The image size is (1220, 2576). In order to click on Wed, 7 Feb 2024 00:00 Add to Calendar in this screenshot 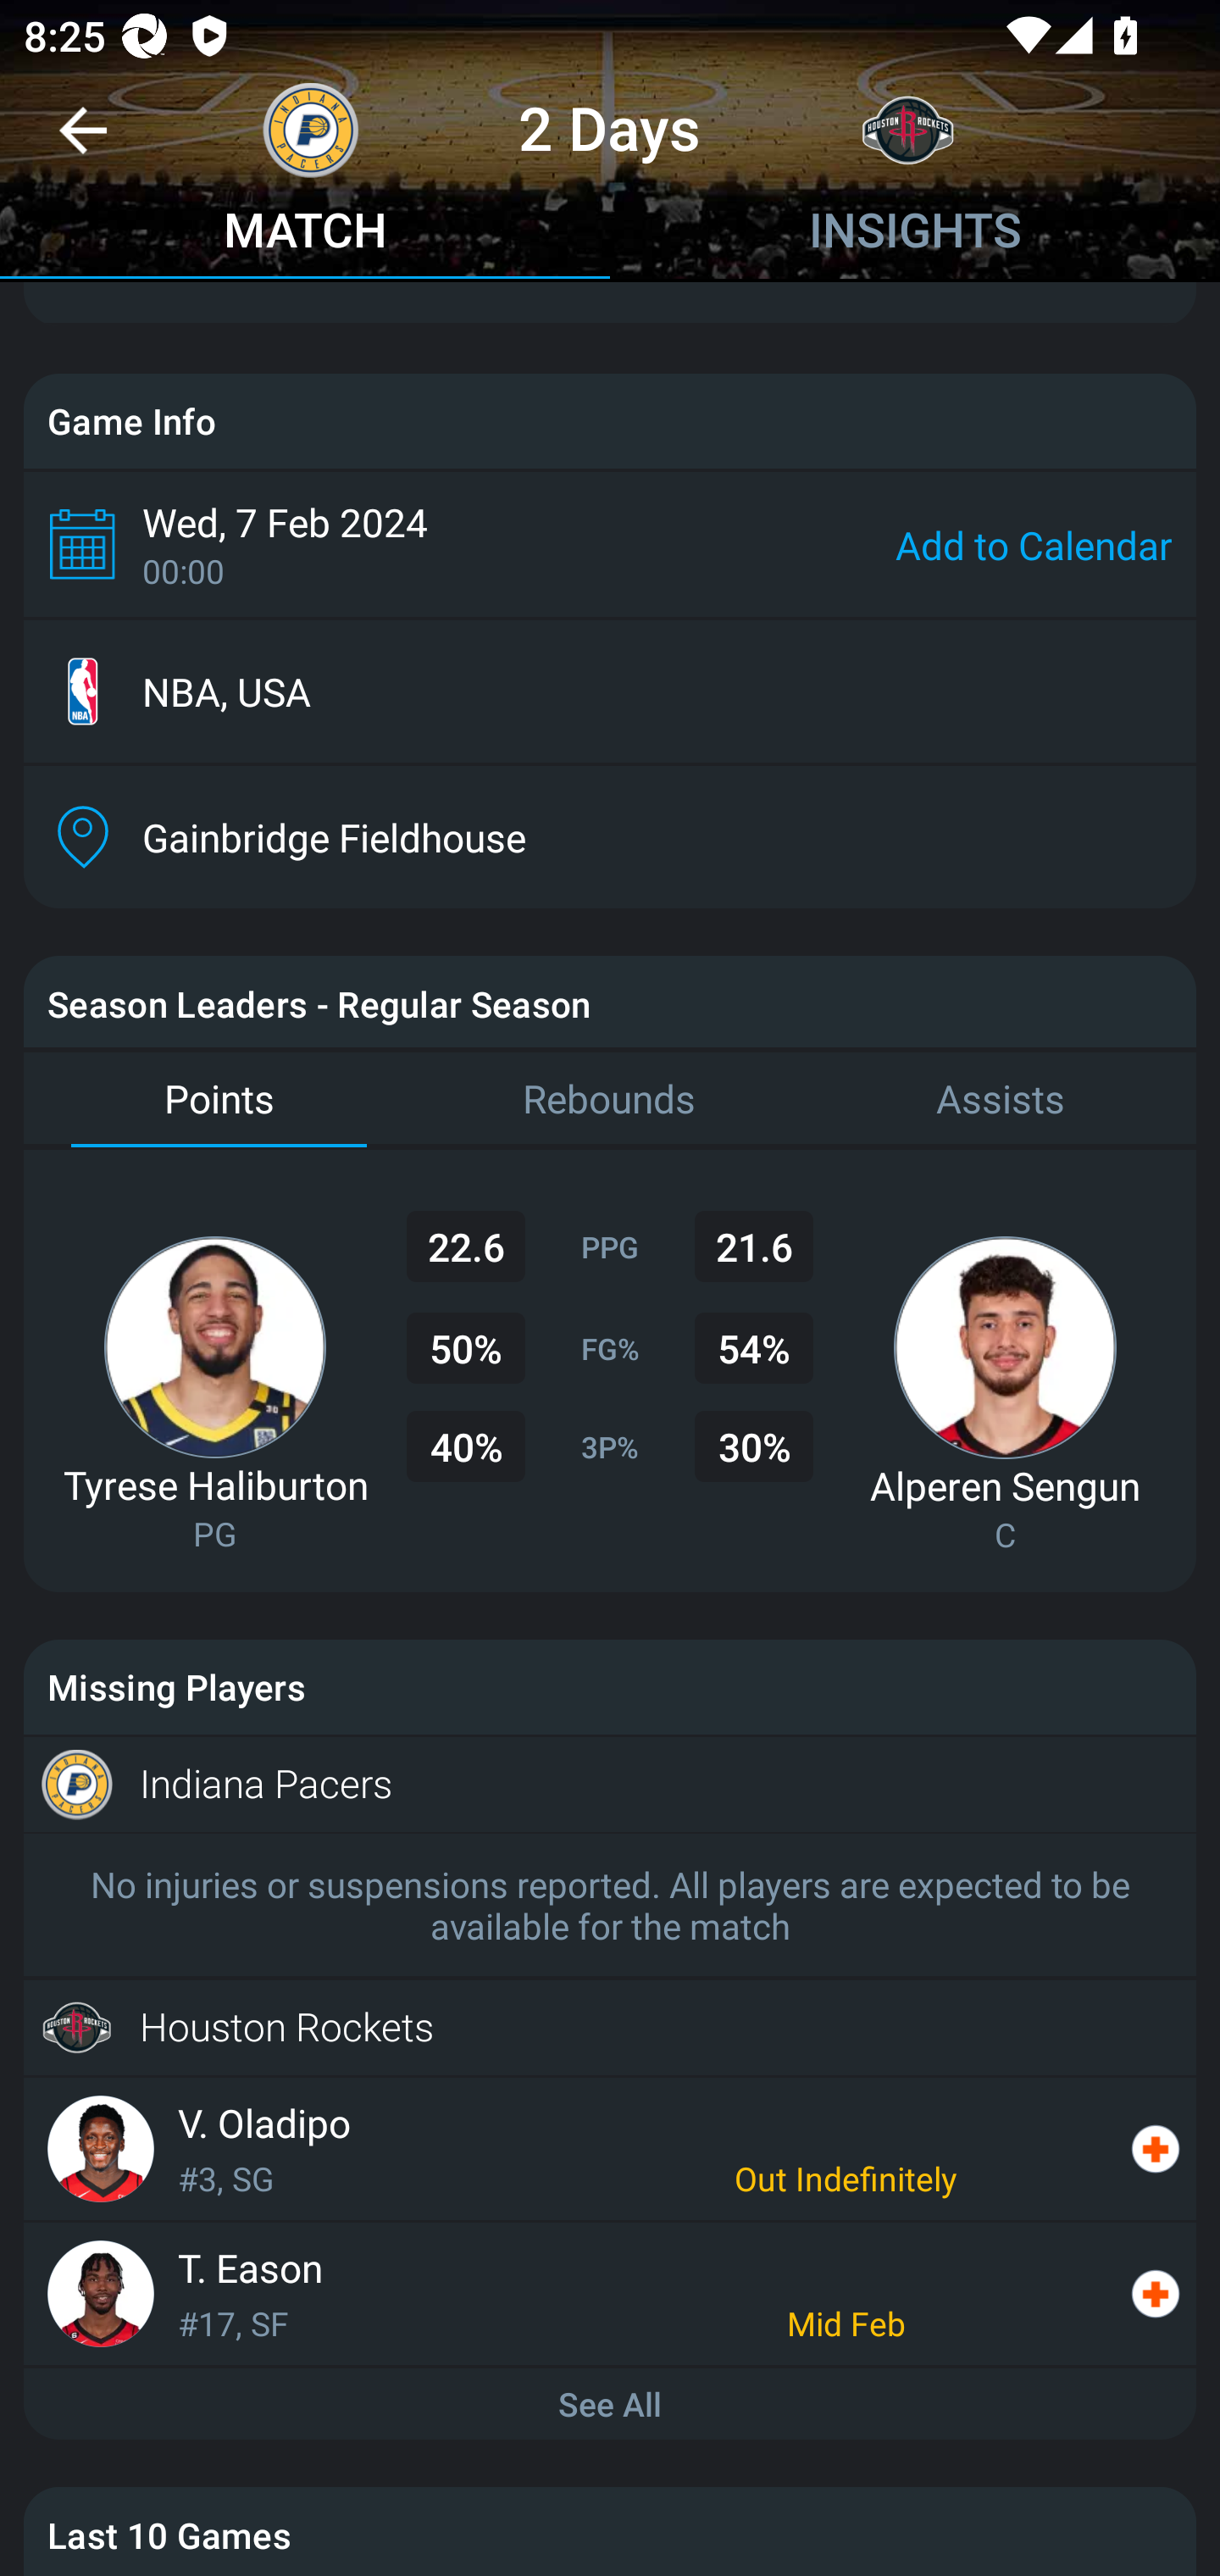, I will do `click(610, 543)`.